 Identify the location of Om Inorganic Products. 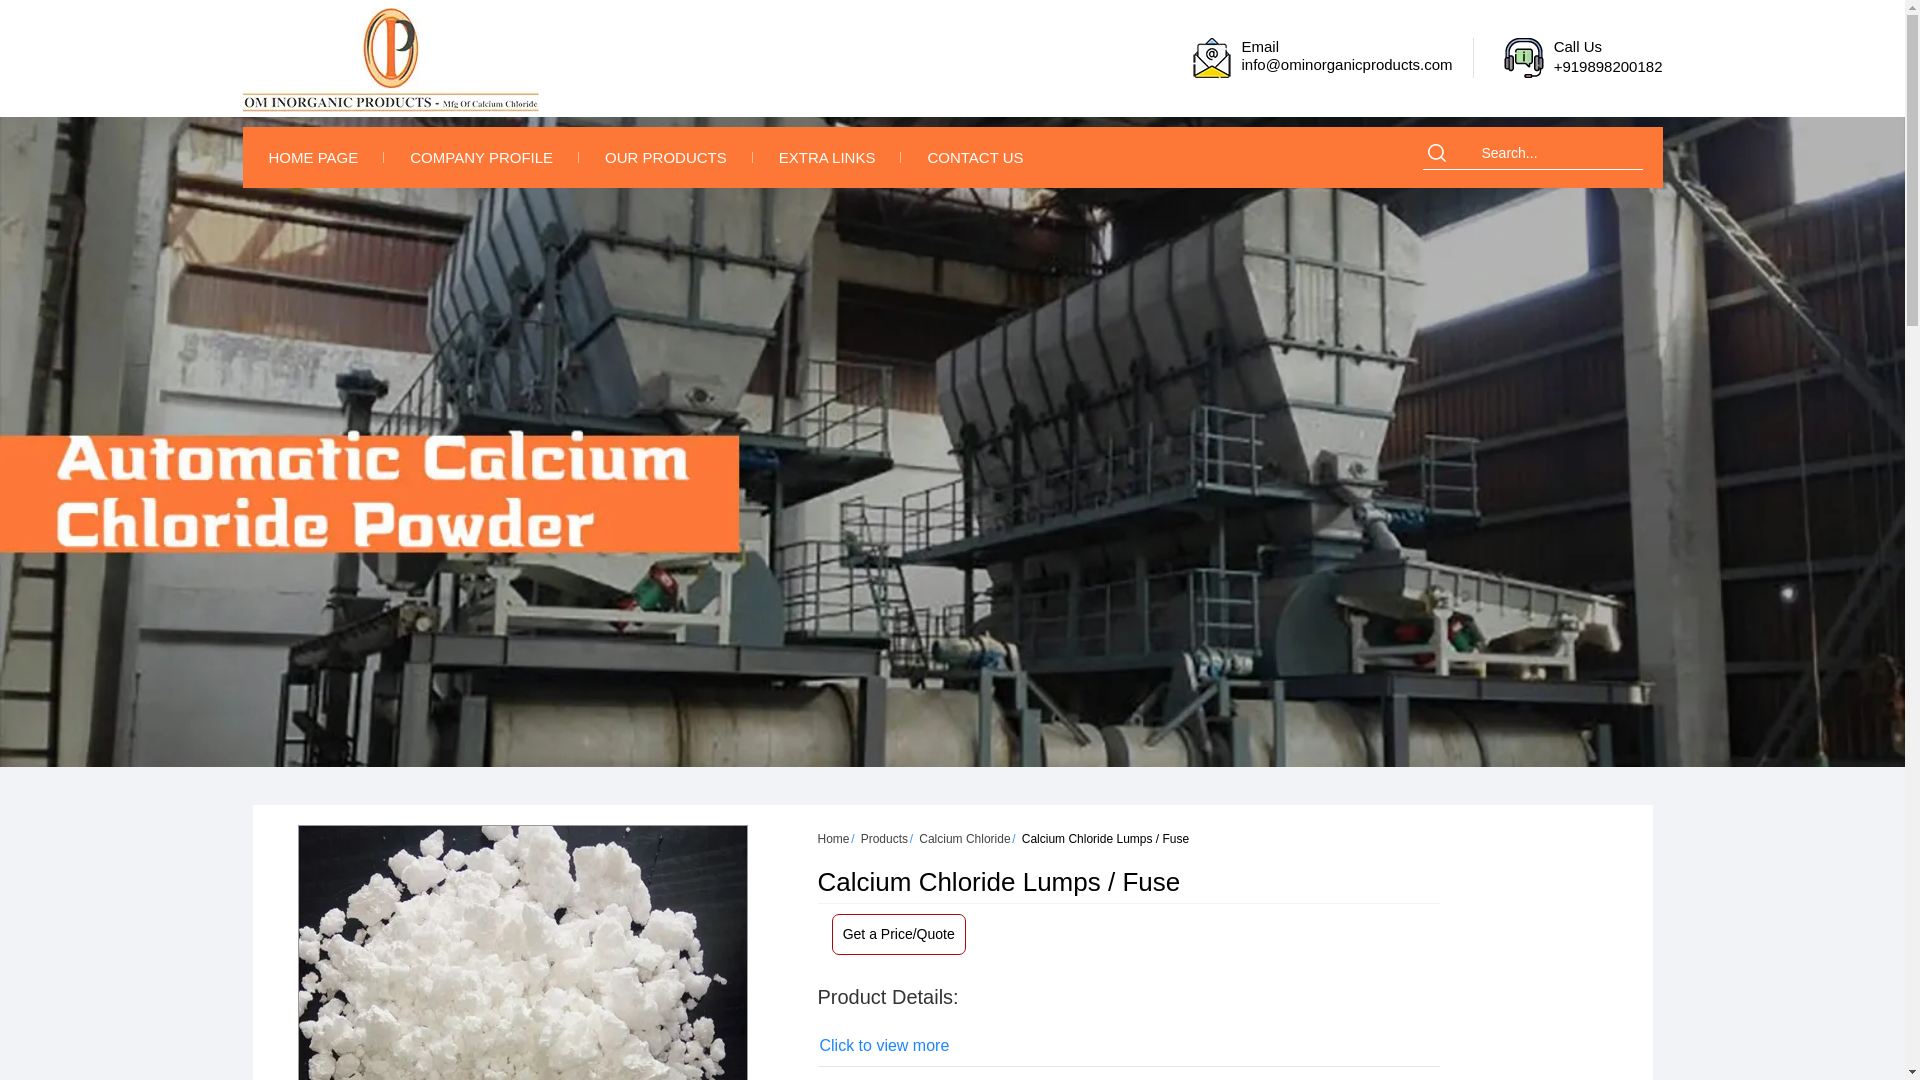
(389, 60).